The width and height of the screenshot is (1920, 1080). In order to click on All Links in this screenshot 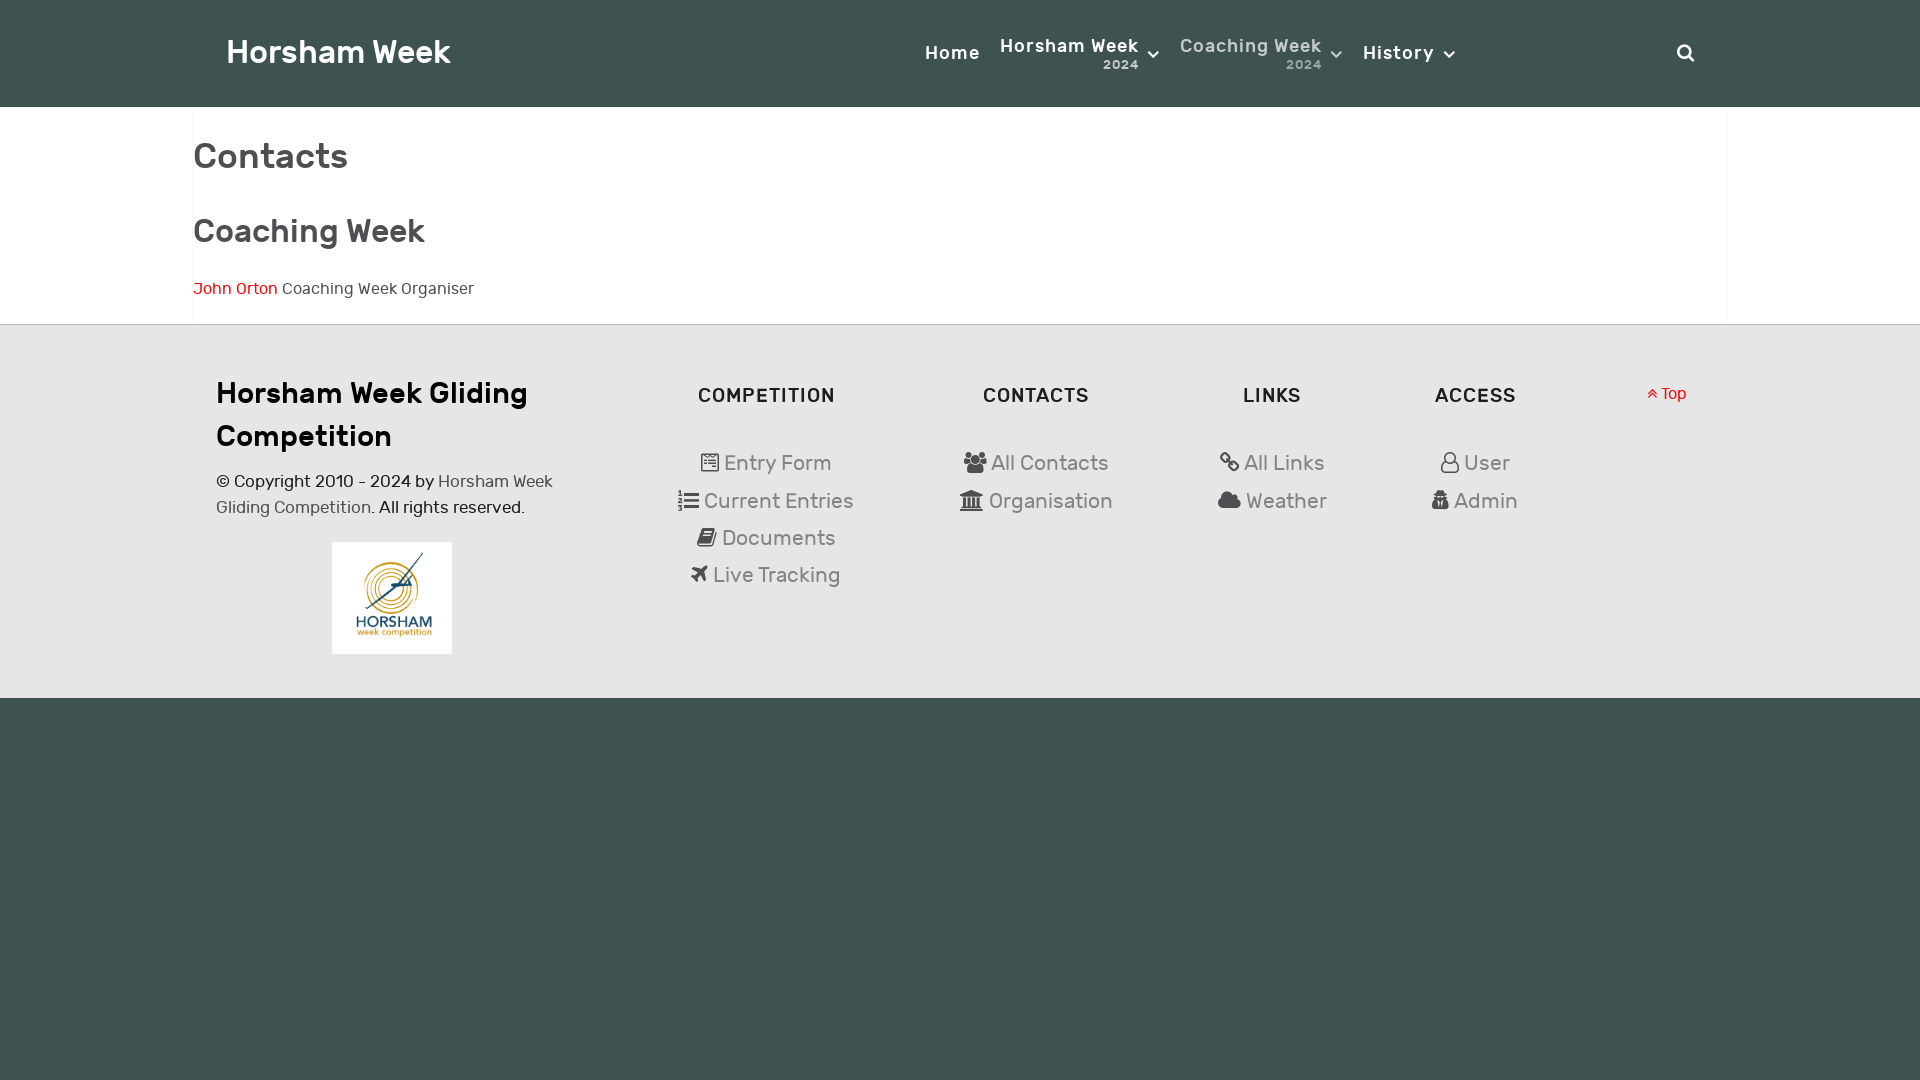, I will do `click(1284, 464)`.